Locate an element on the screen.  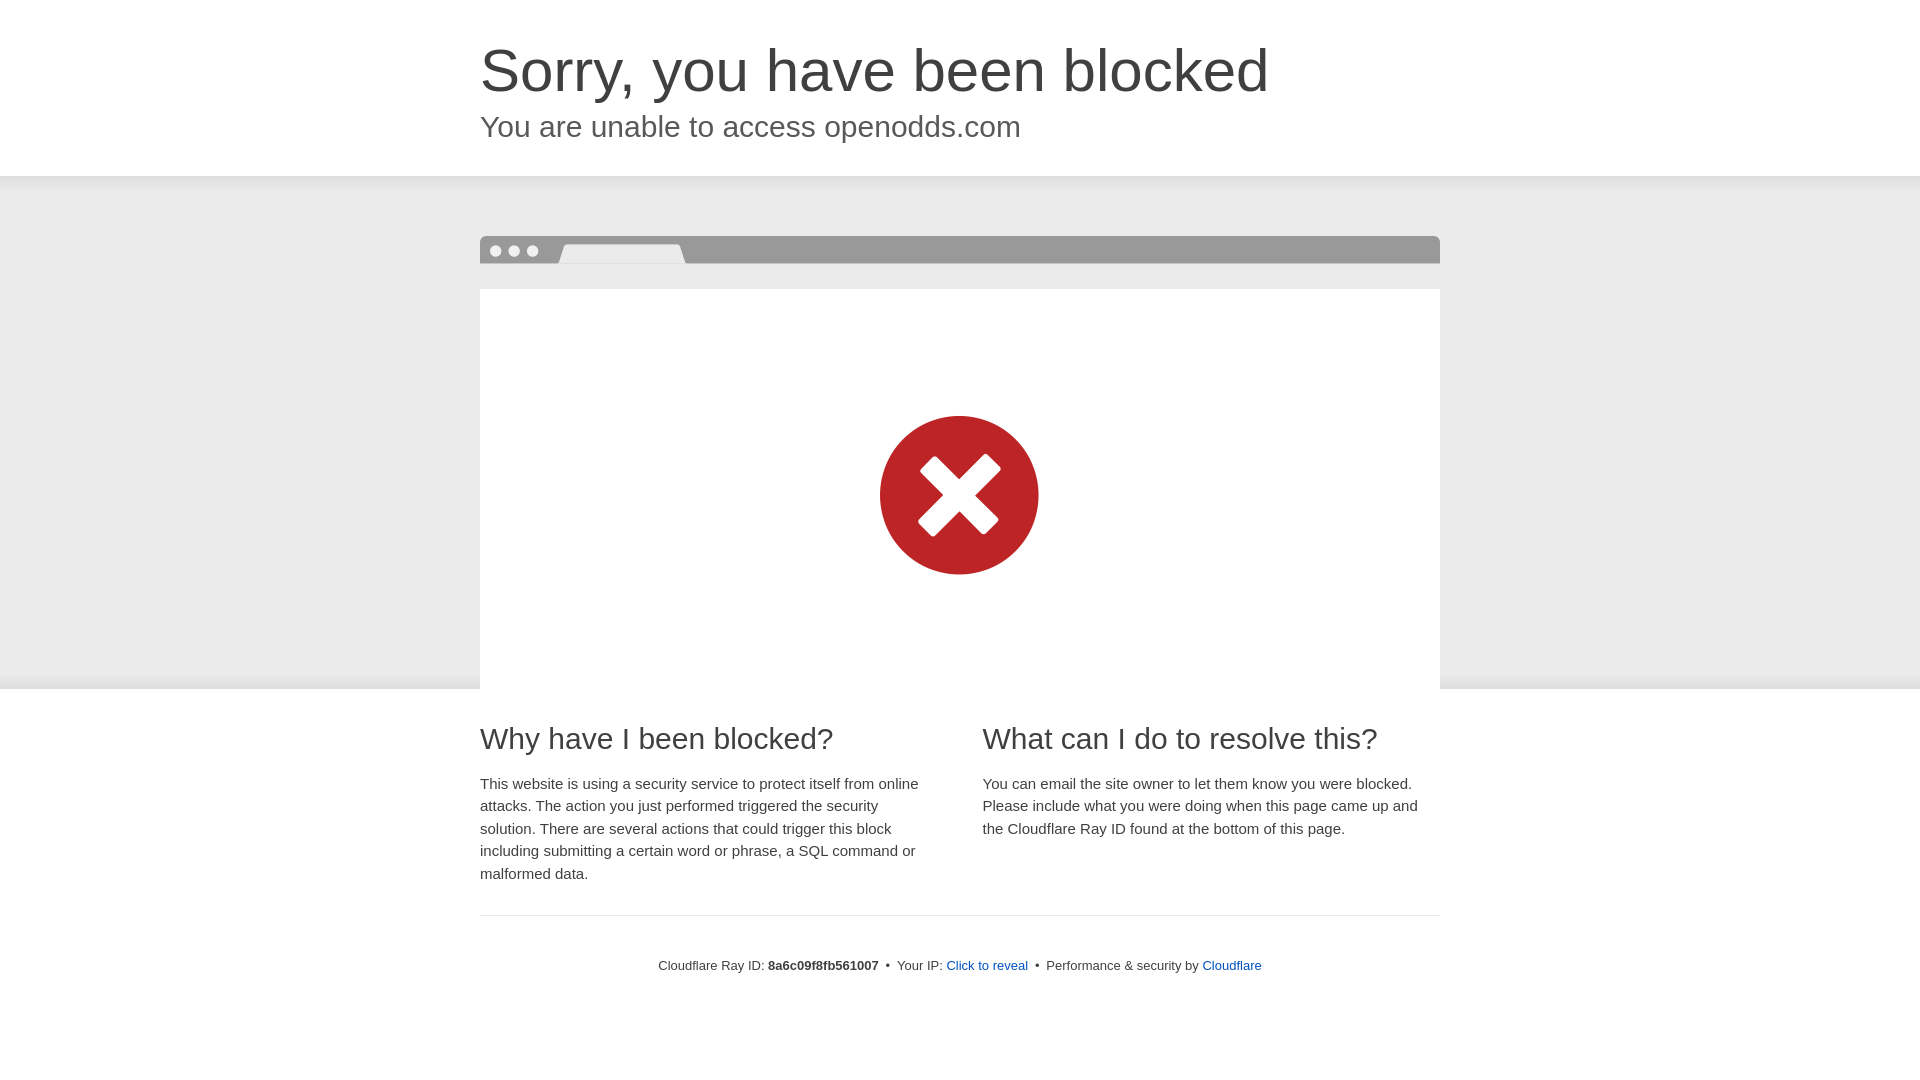
Click to reveal is located at coordinates (986, 966).